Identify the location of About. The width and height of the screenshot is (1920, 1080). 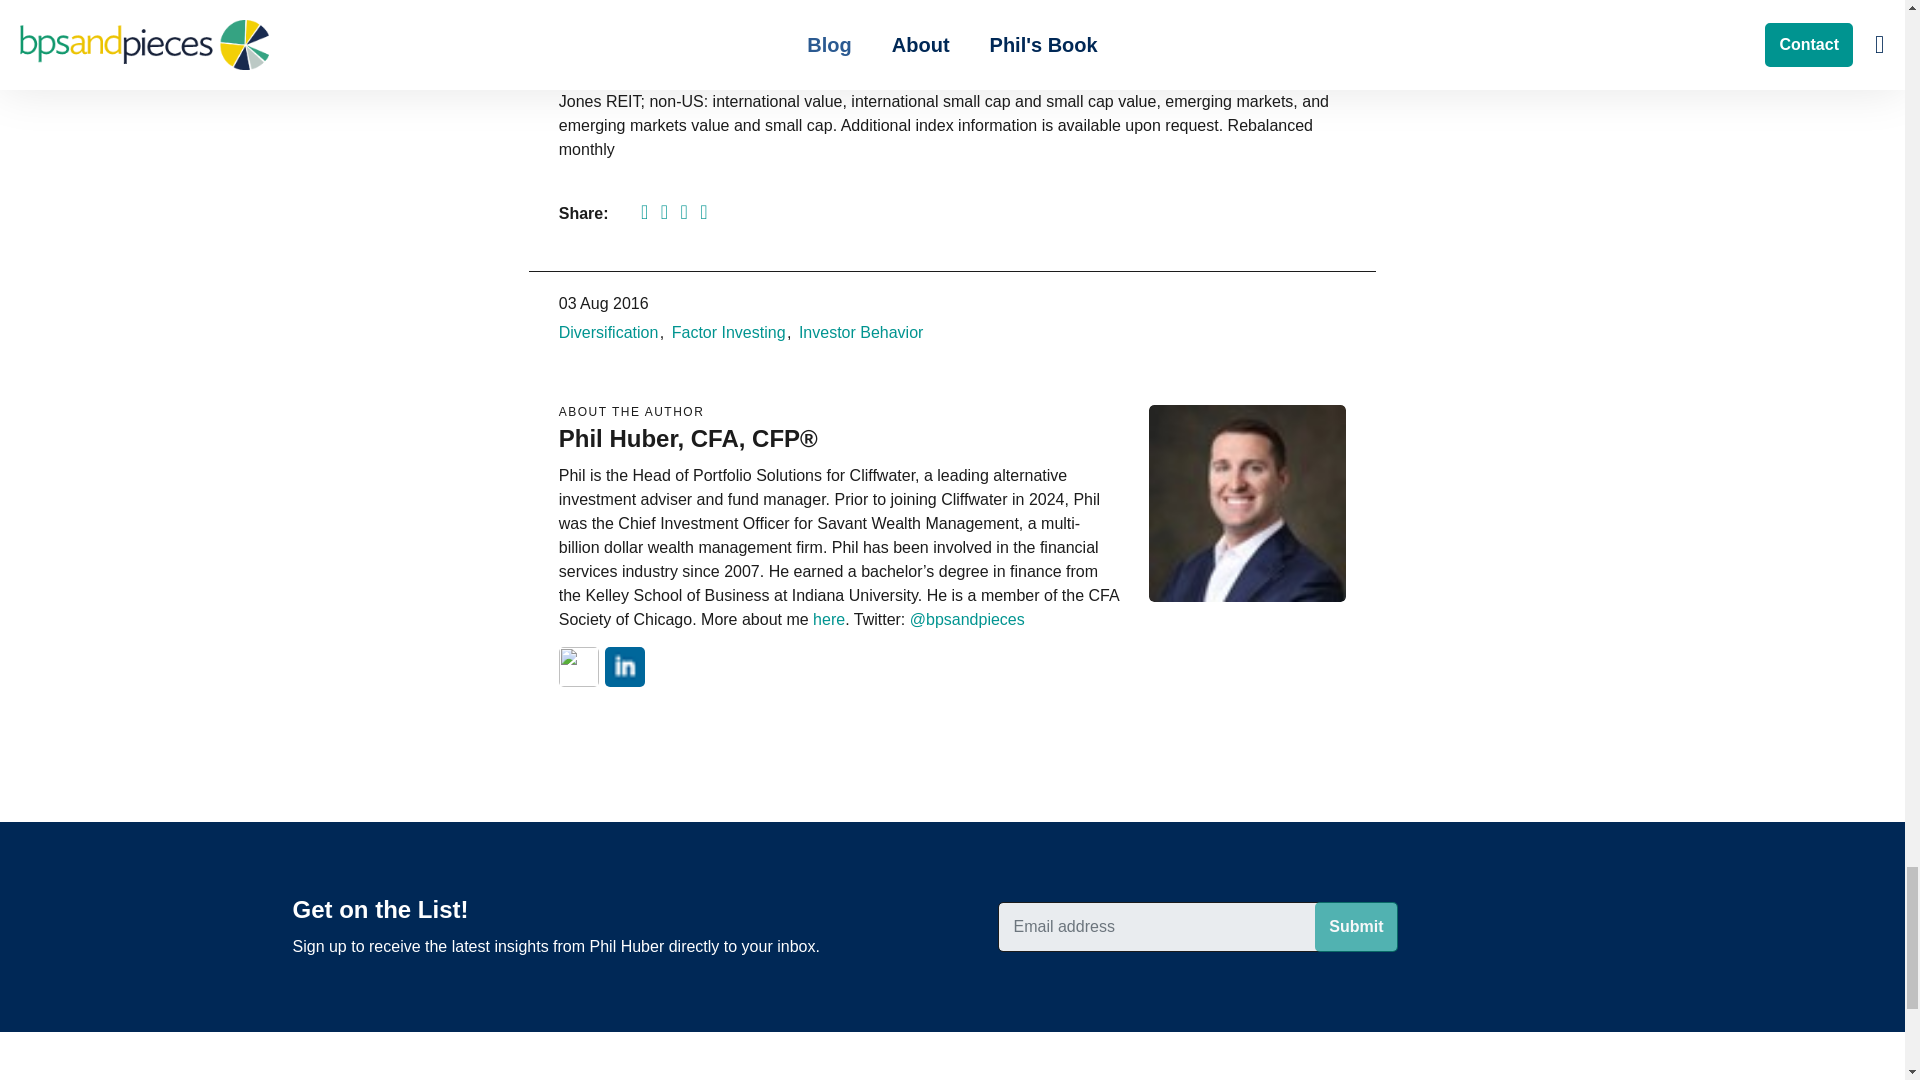
(828, 618).